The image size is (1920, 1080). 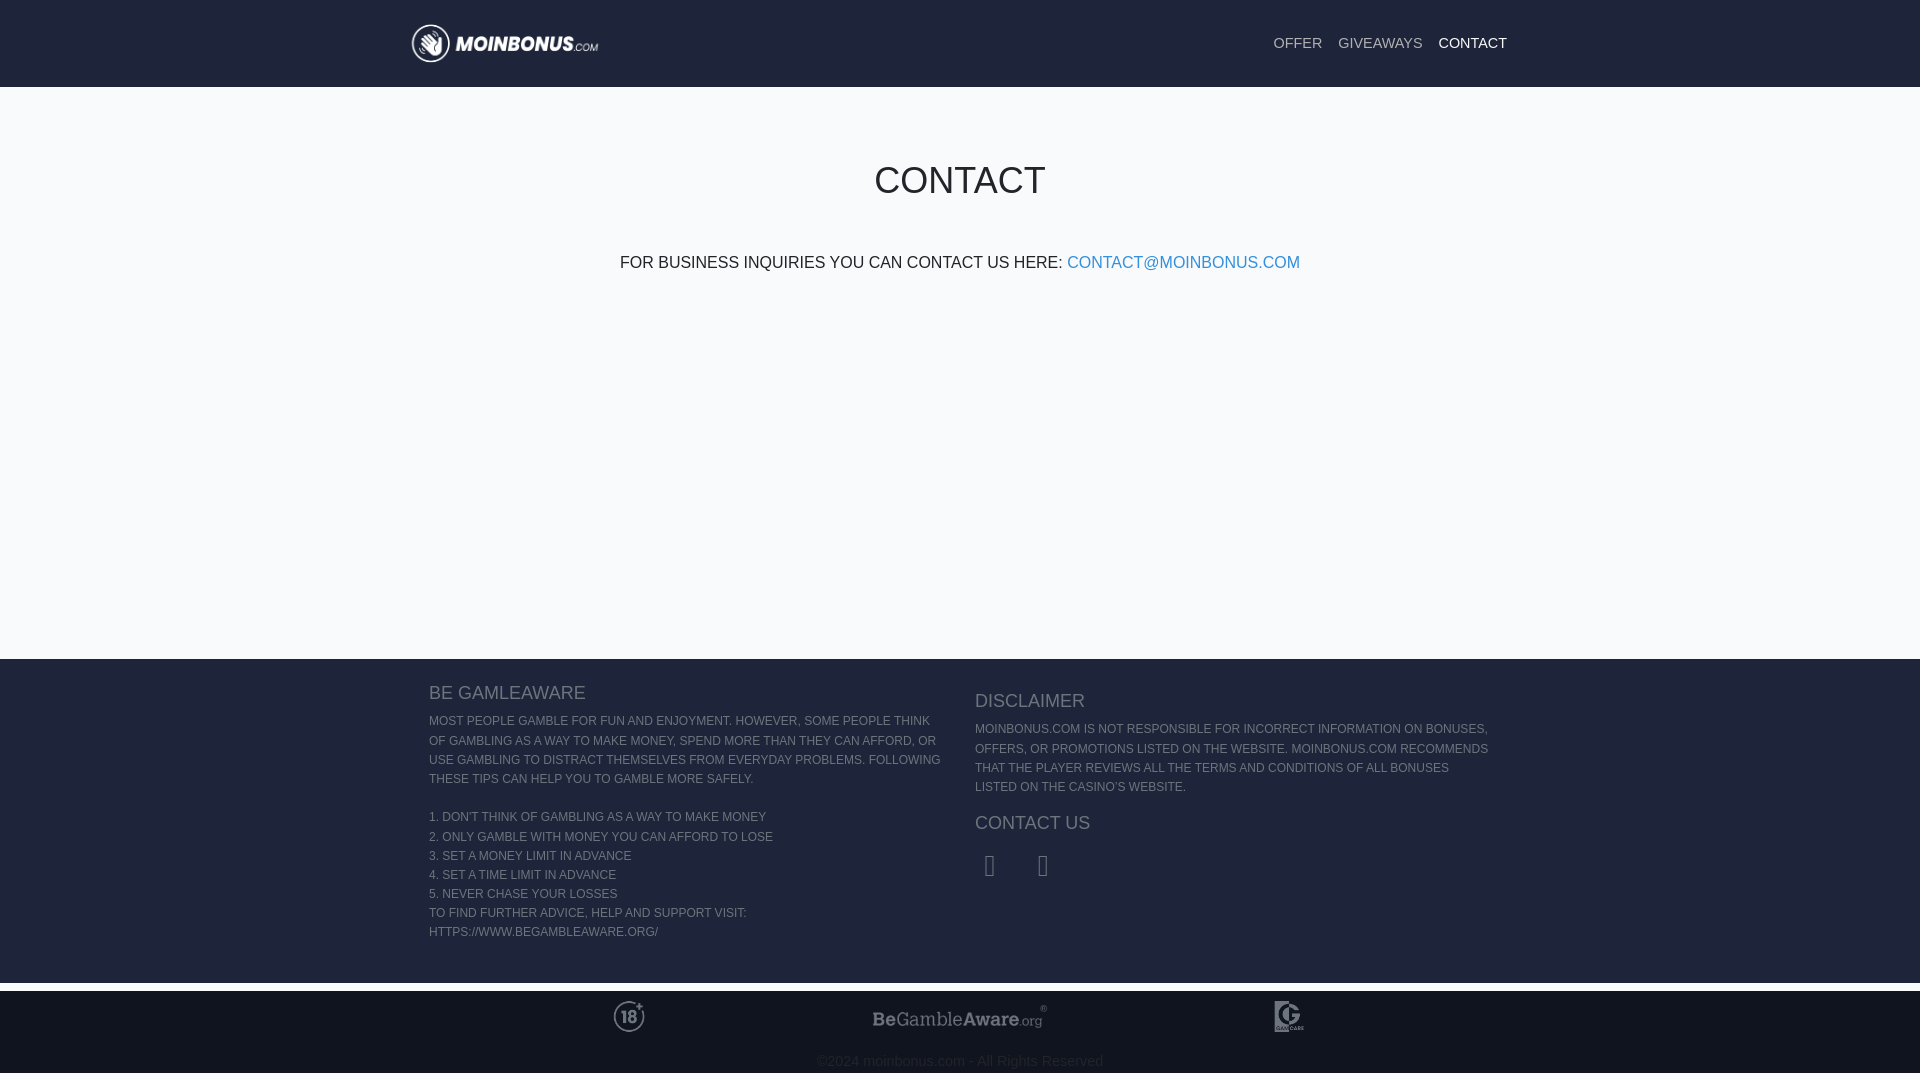 I want to click on CONTACT, so click(x=1472, y=42).